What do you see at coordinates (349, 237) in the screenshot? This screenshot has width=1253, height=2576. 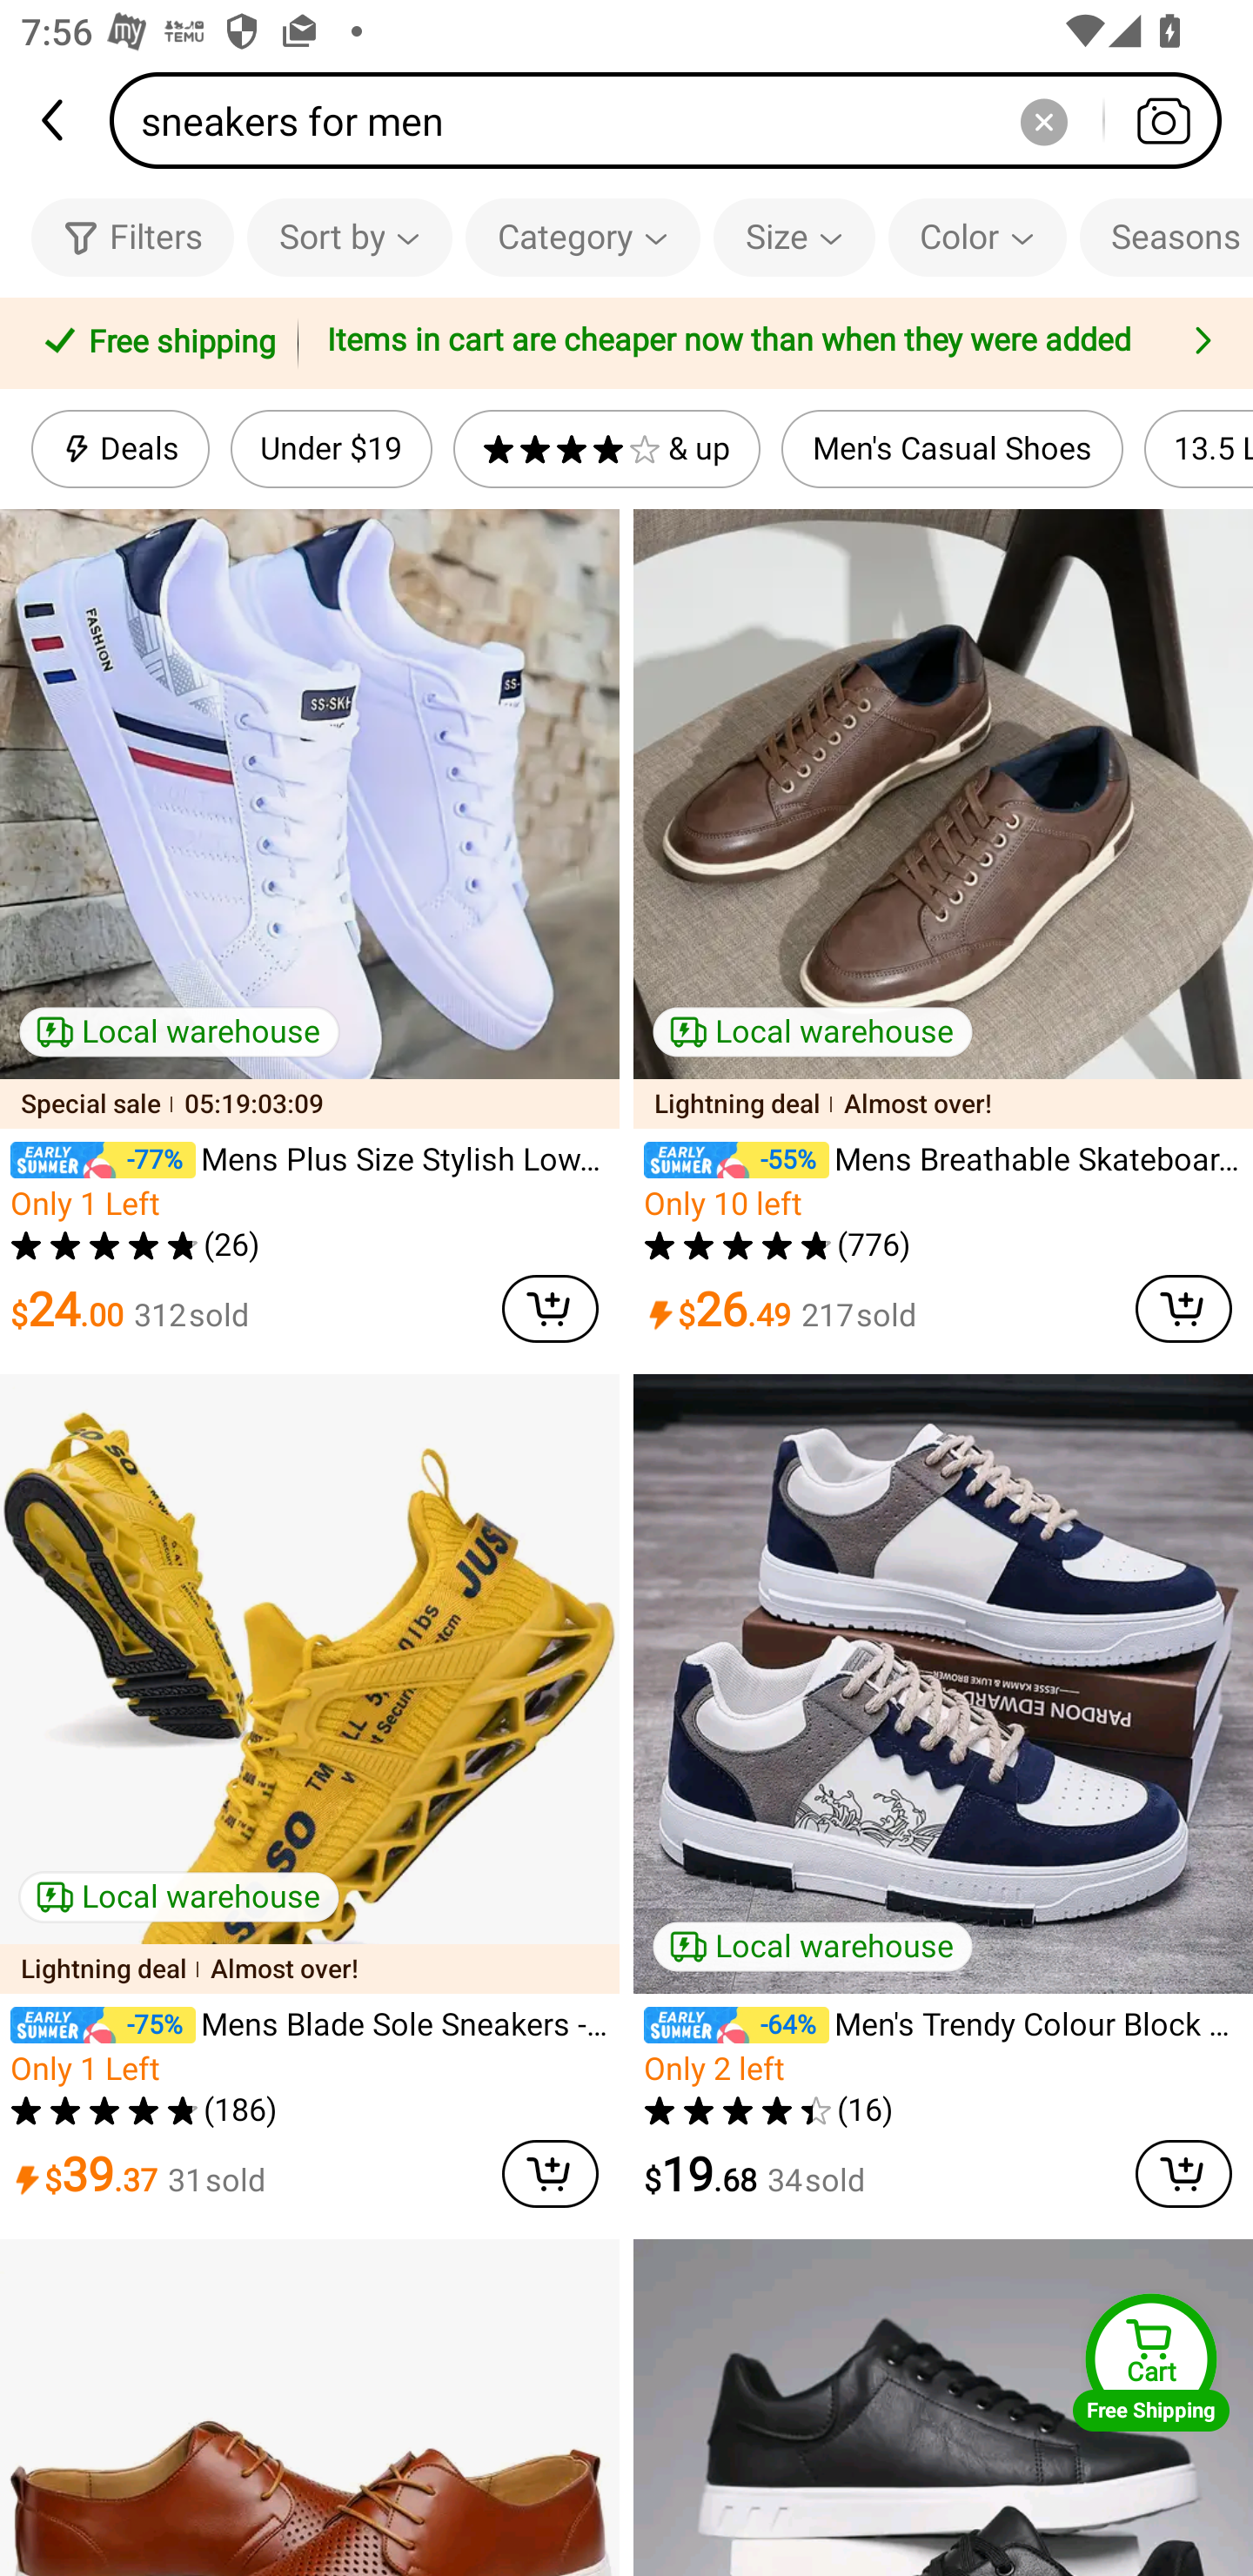 I see `Sort by` at bounding box center [349, 237].